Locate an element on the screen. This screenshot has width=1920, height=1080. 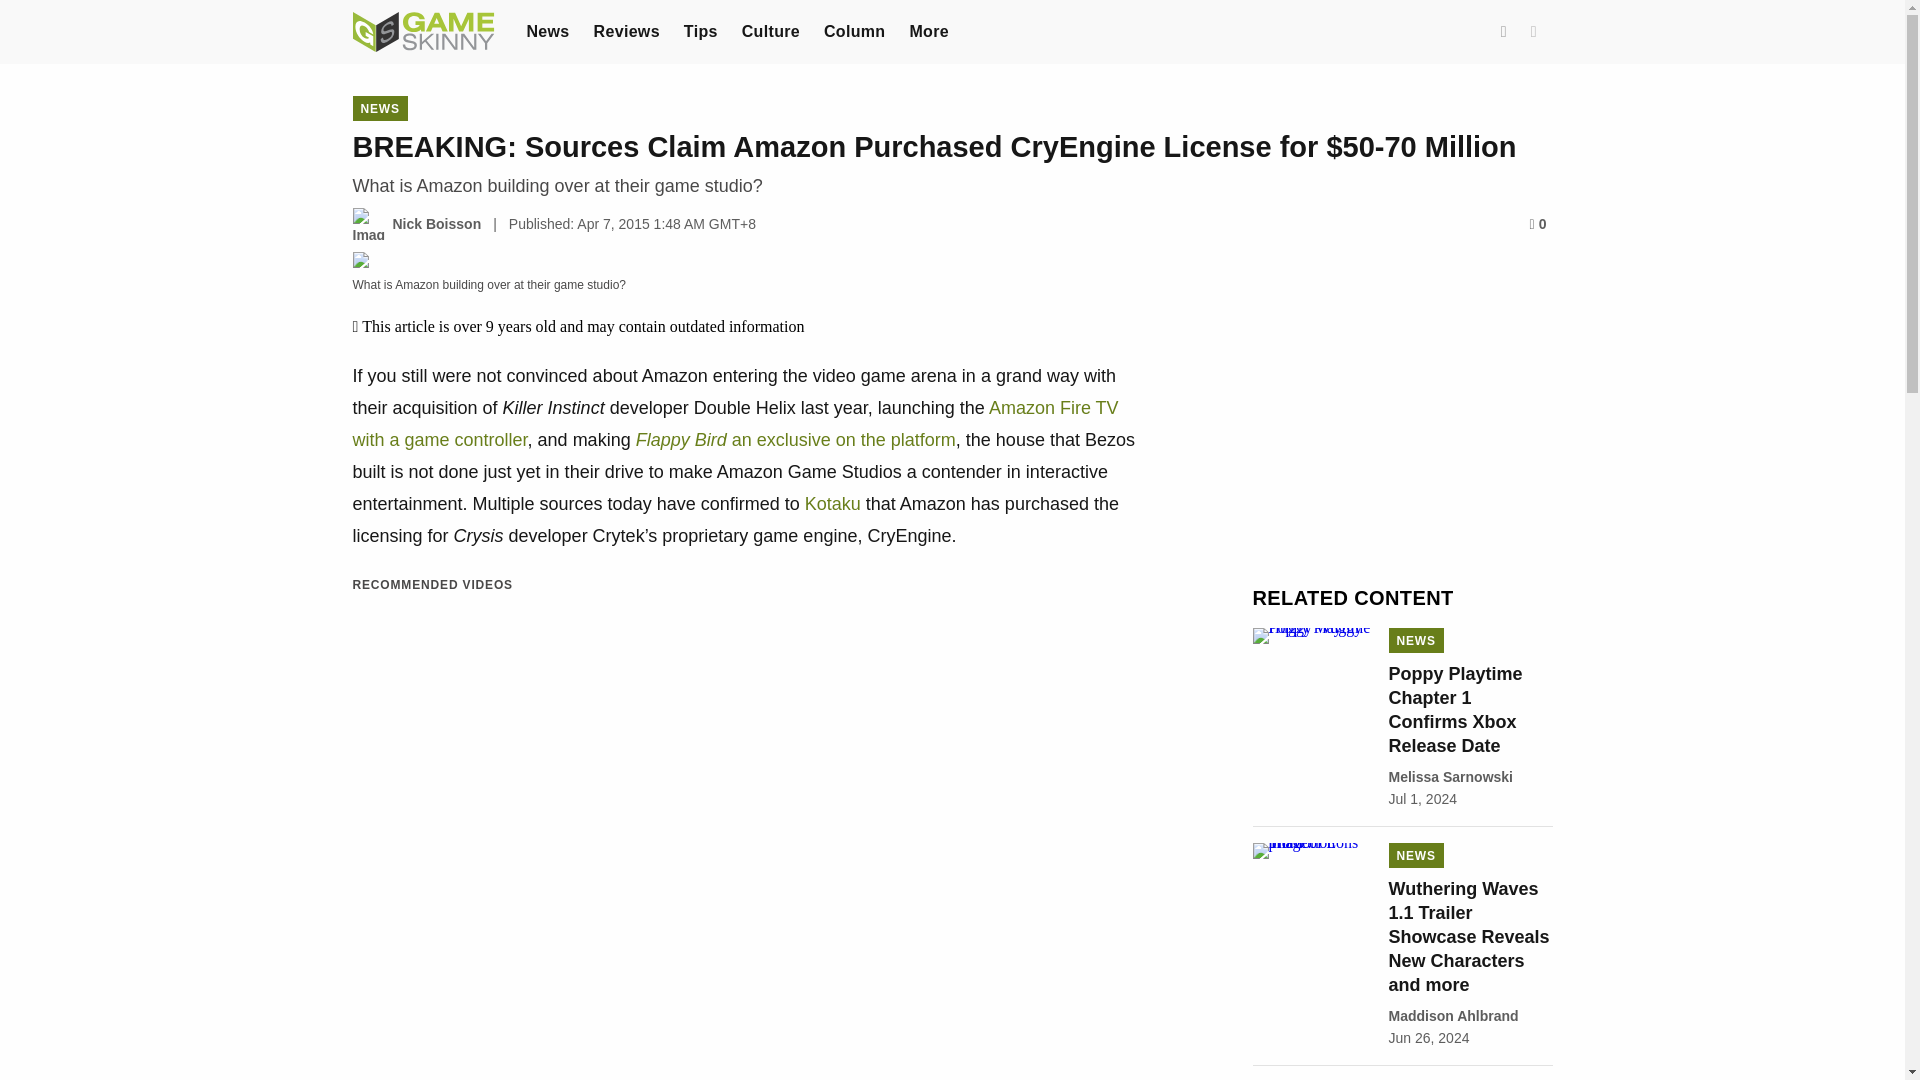
Column is located at coordinates (854, 30).